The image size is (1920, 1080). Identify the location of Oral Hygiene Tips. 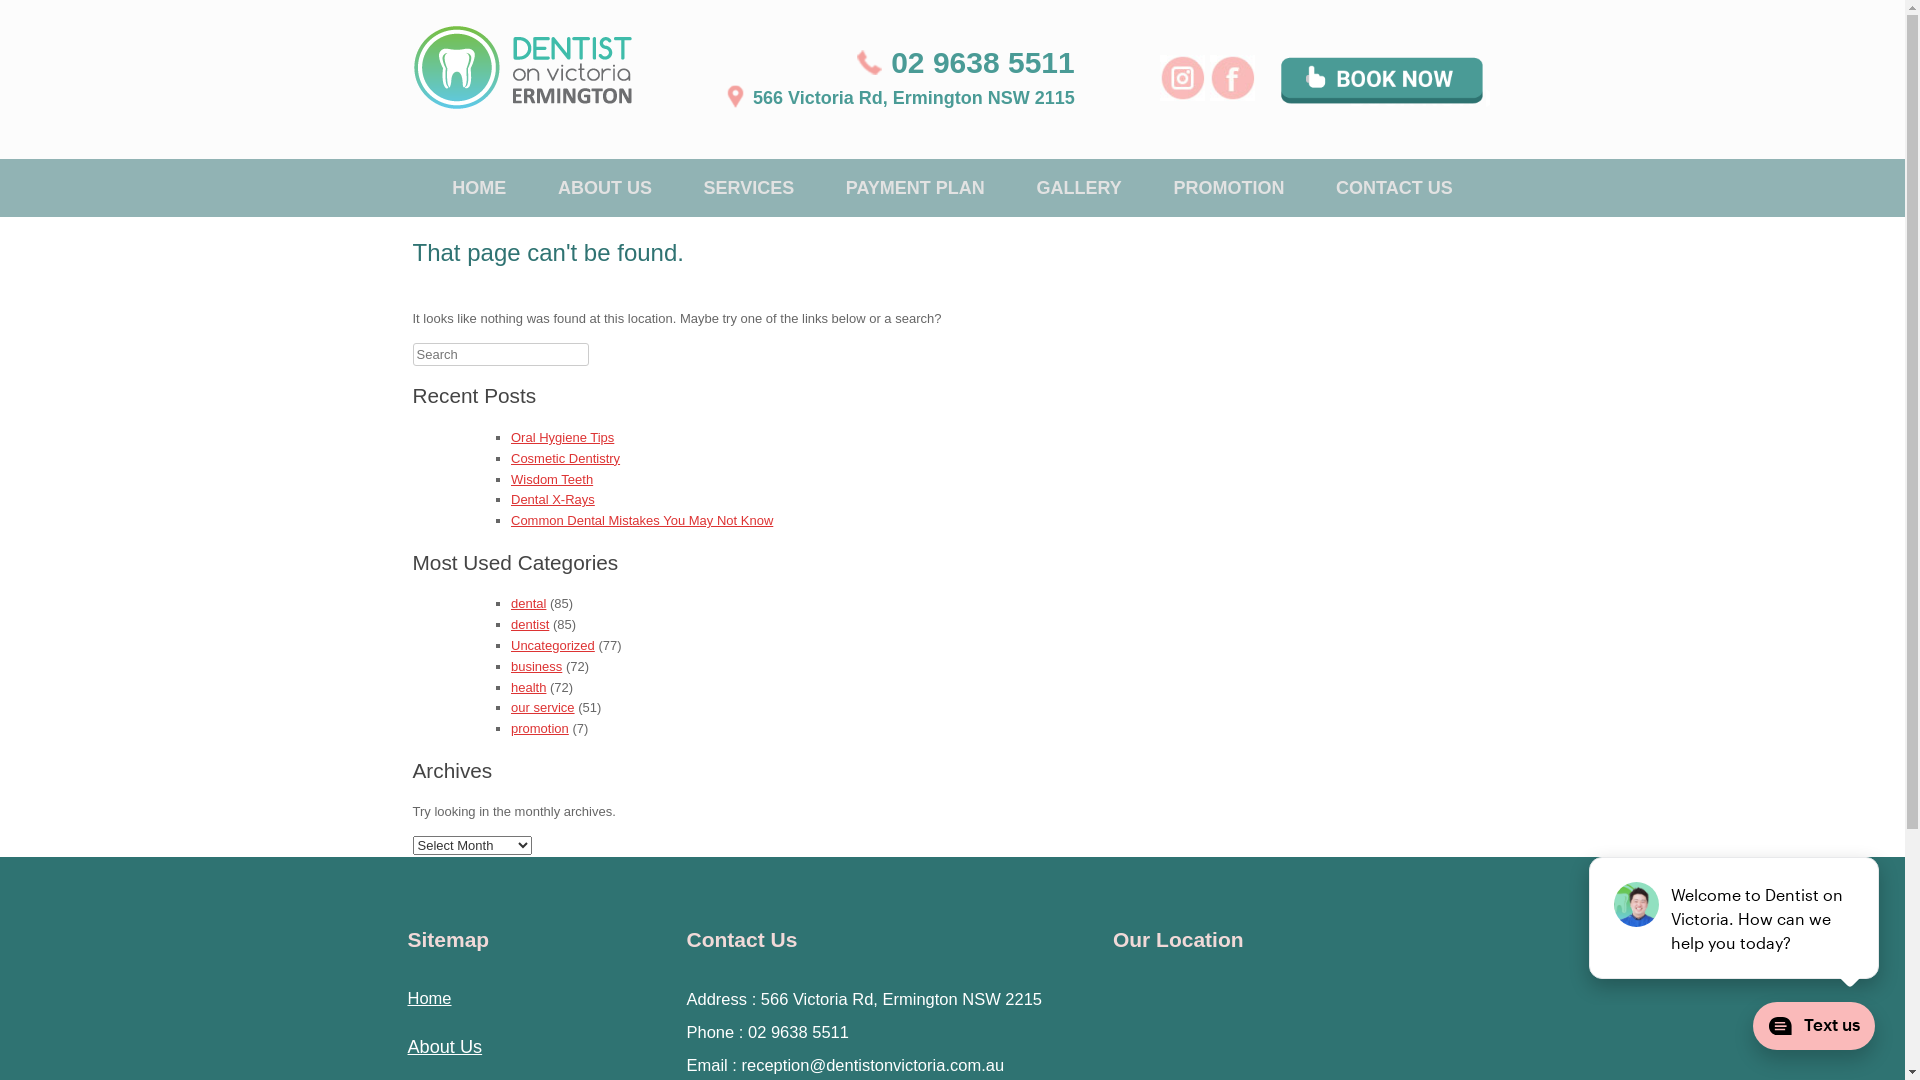
(562, 438).